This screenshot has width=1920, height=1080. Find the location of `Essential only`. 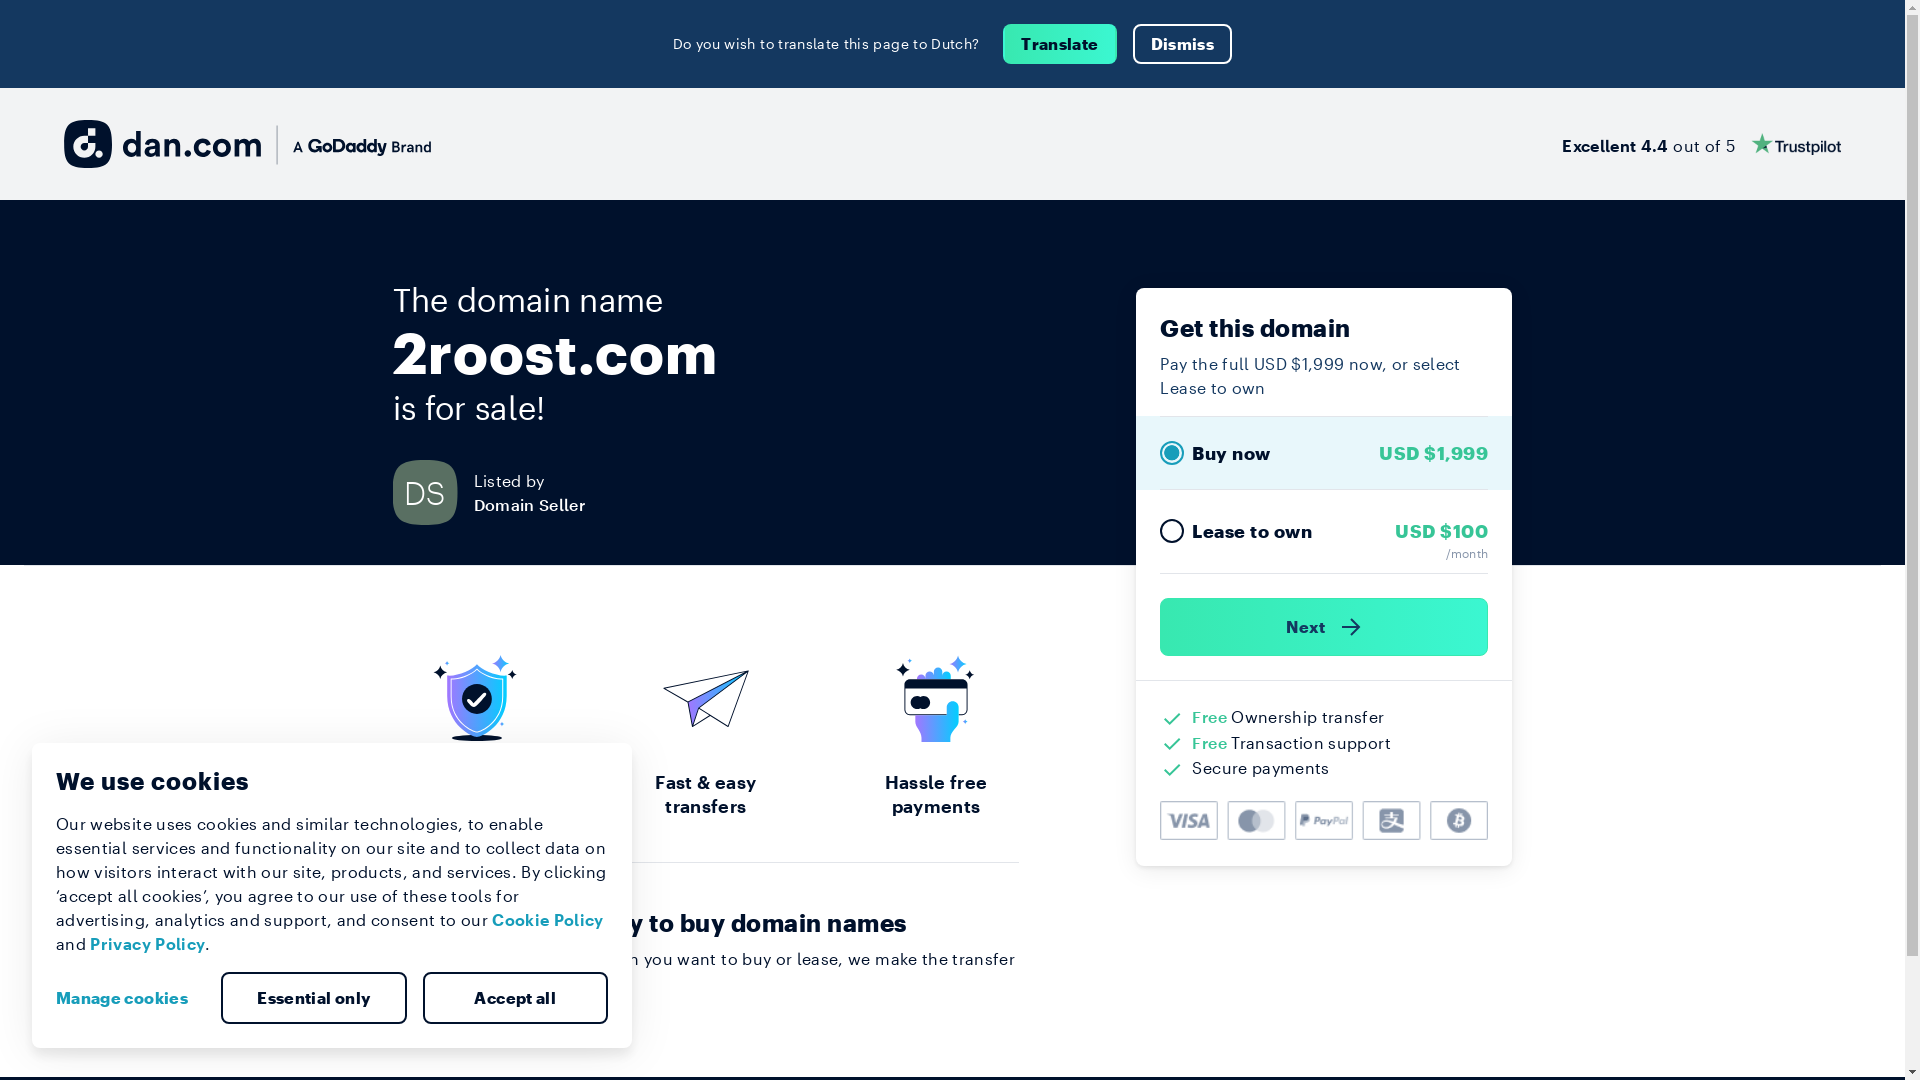

Essential only is located at coordinates (314, 998).